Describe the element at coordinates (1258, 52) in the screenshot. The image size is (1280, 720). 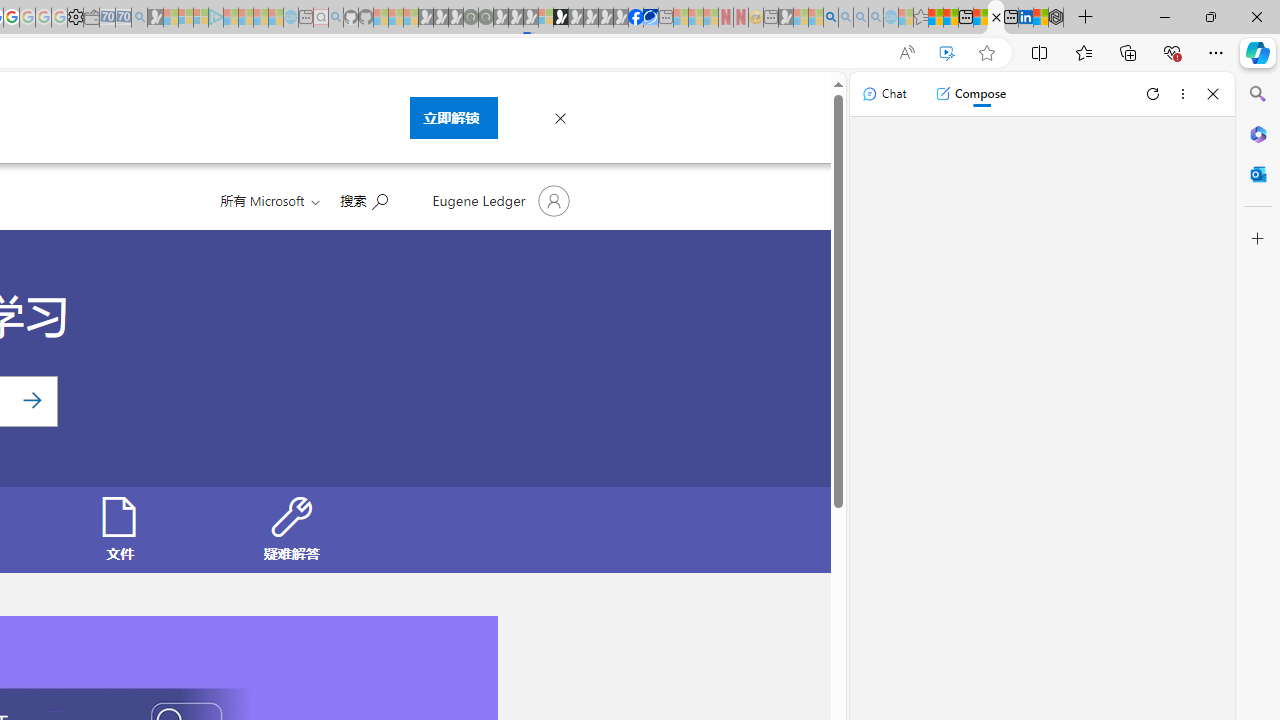
I see `Copilot (Ctrl+Shift+.)` at that location.